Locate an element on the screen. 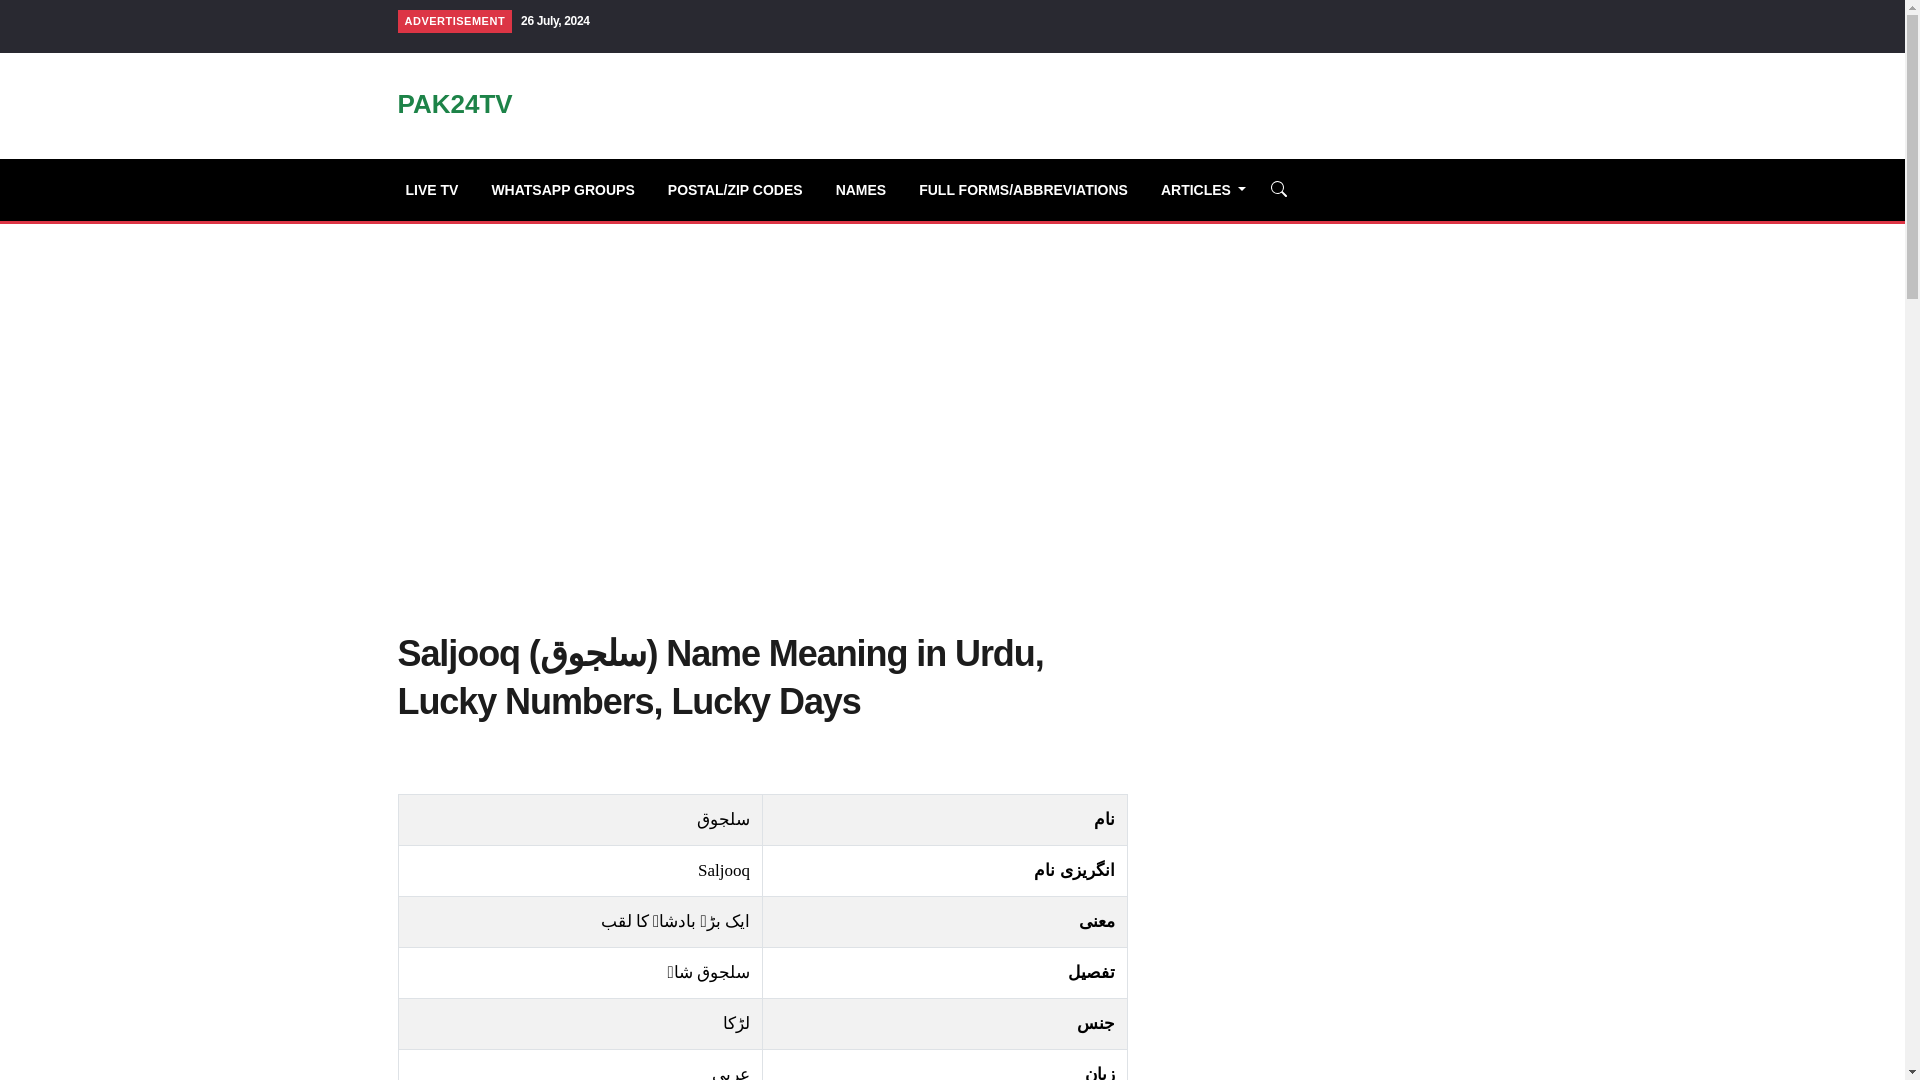 The image size is (1920, 1080). PAK24TV is located at coordinates (454, 107).